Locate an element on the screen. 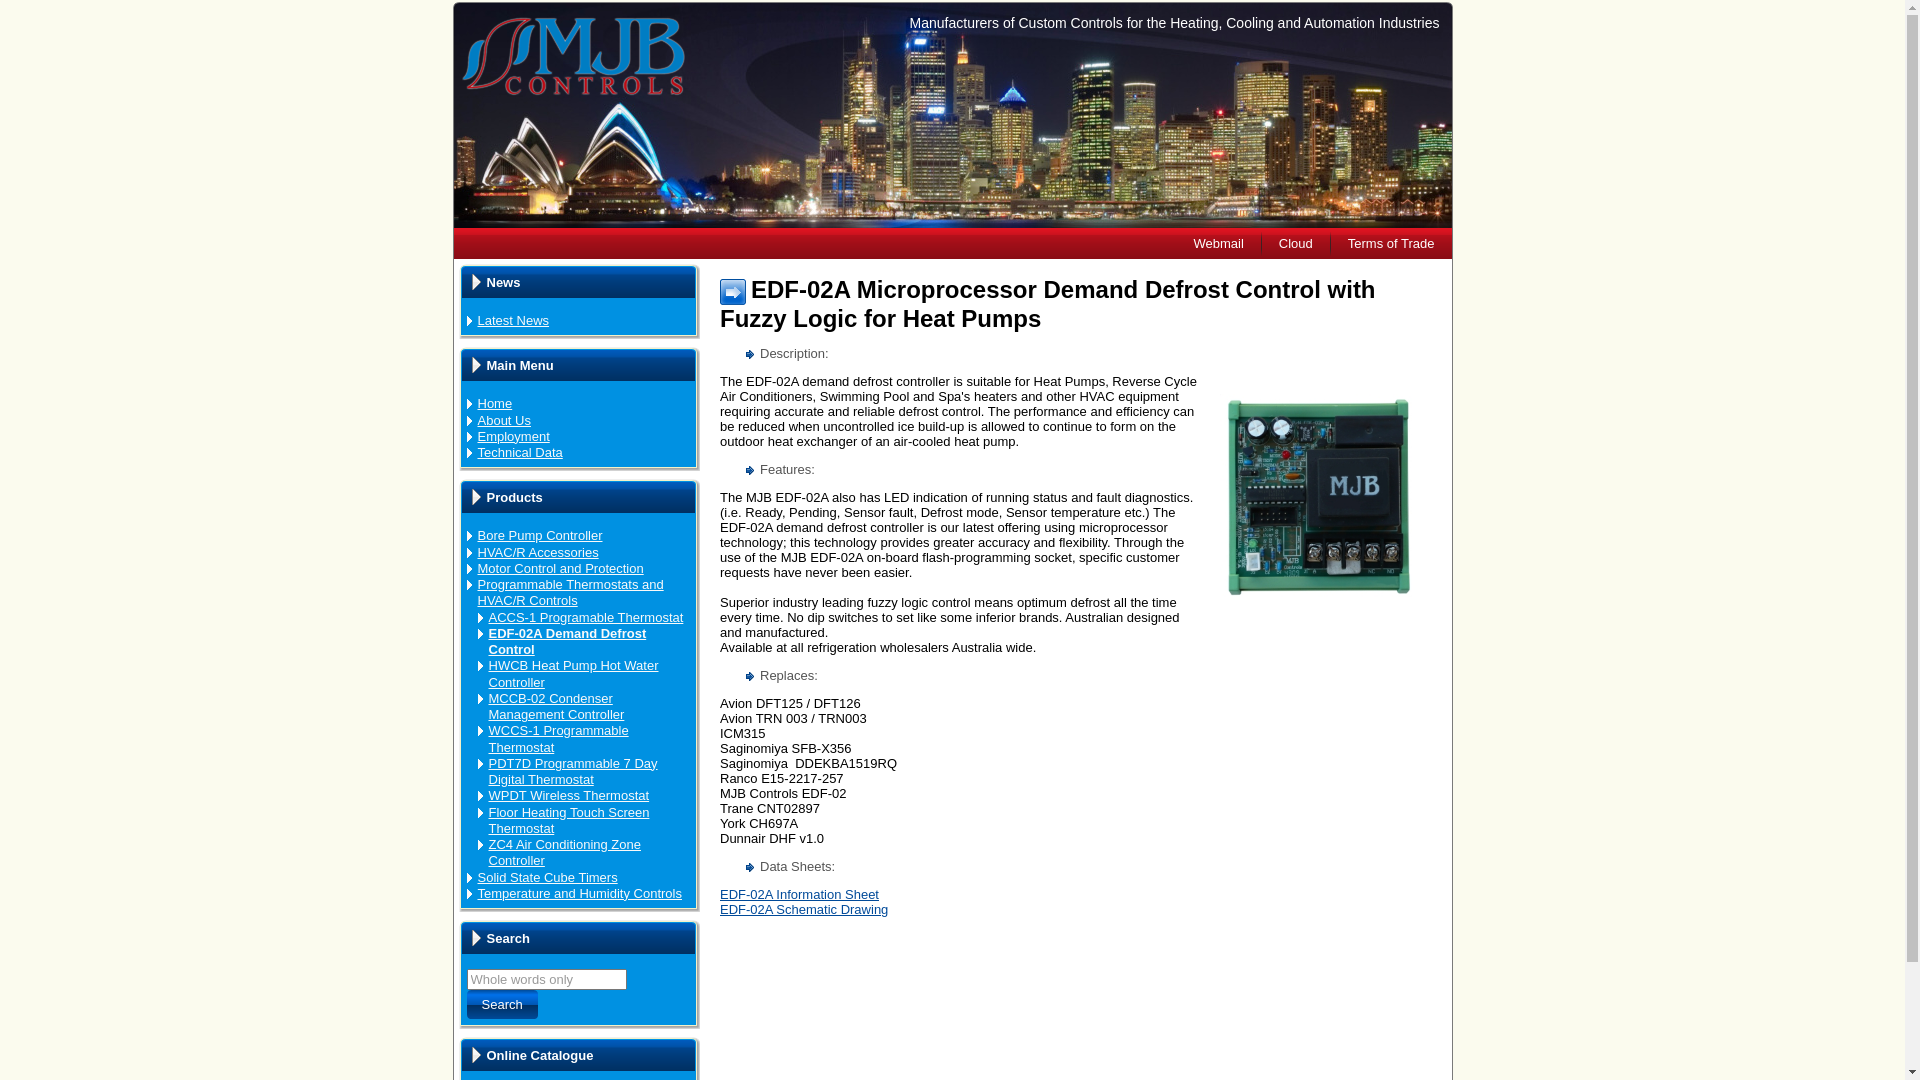 This screenshot has width=1920, height=1080. Solid State Cube Timers is located at coordinates (548, 878).